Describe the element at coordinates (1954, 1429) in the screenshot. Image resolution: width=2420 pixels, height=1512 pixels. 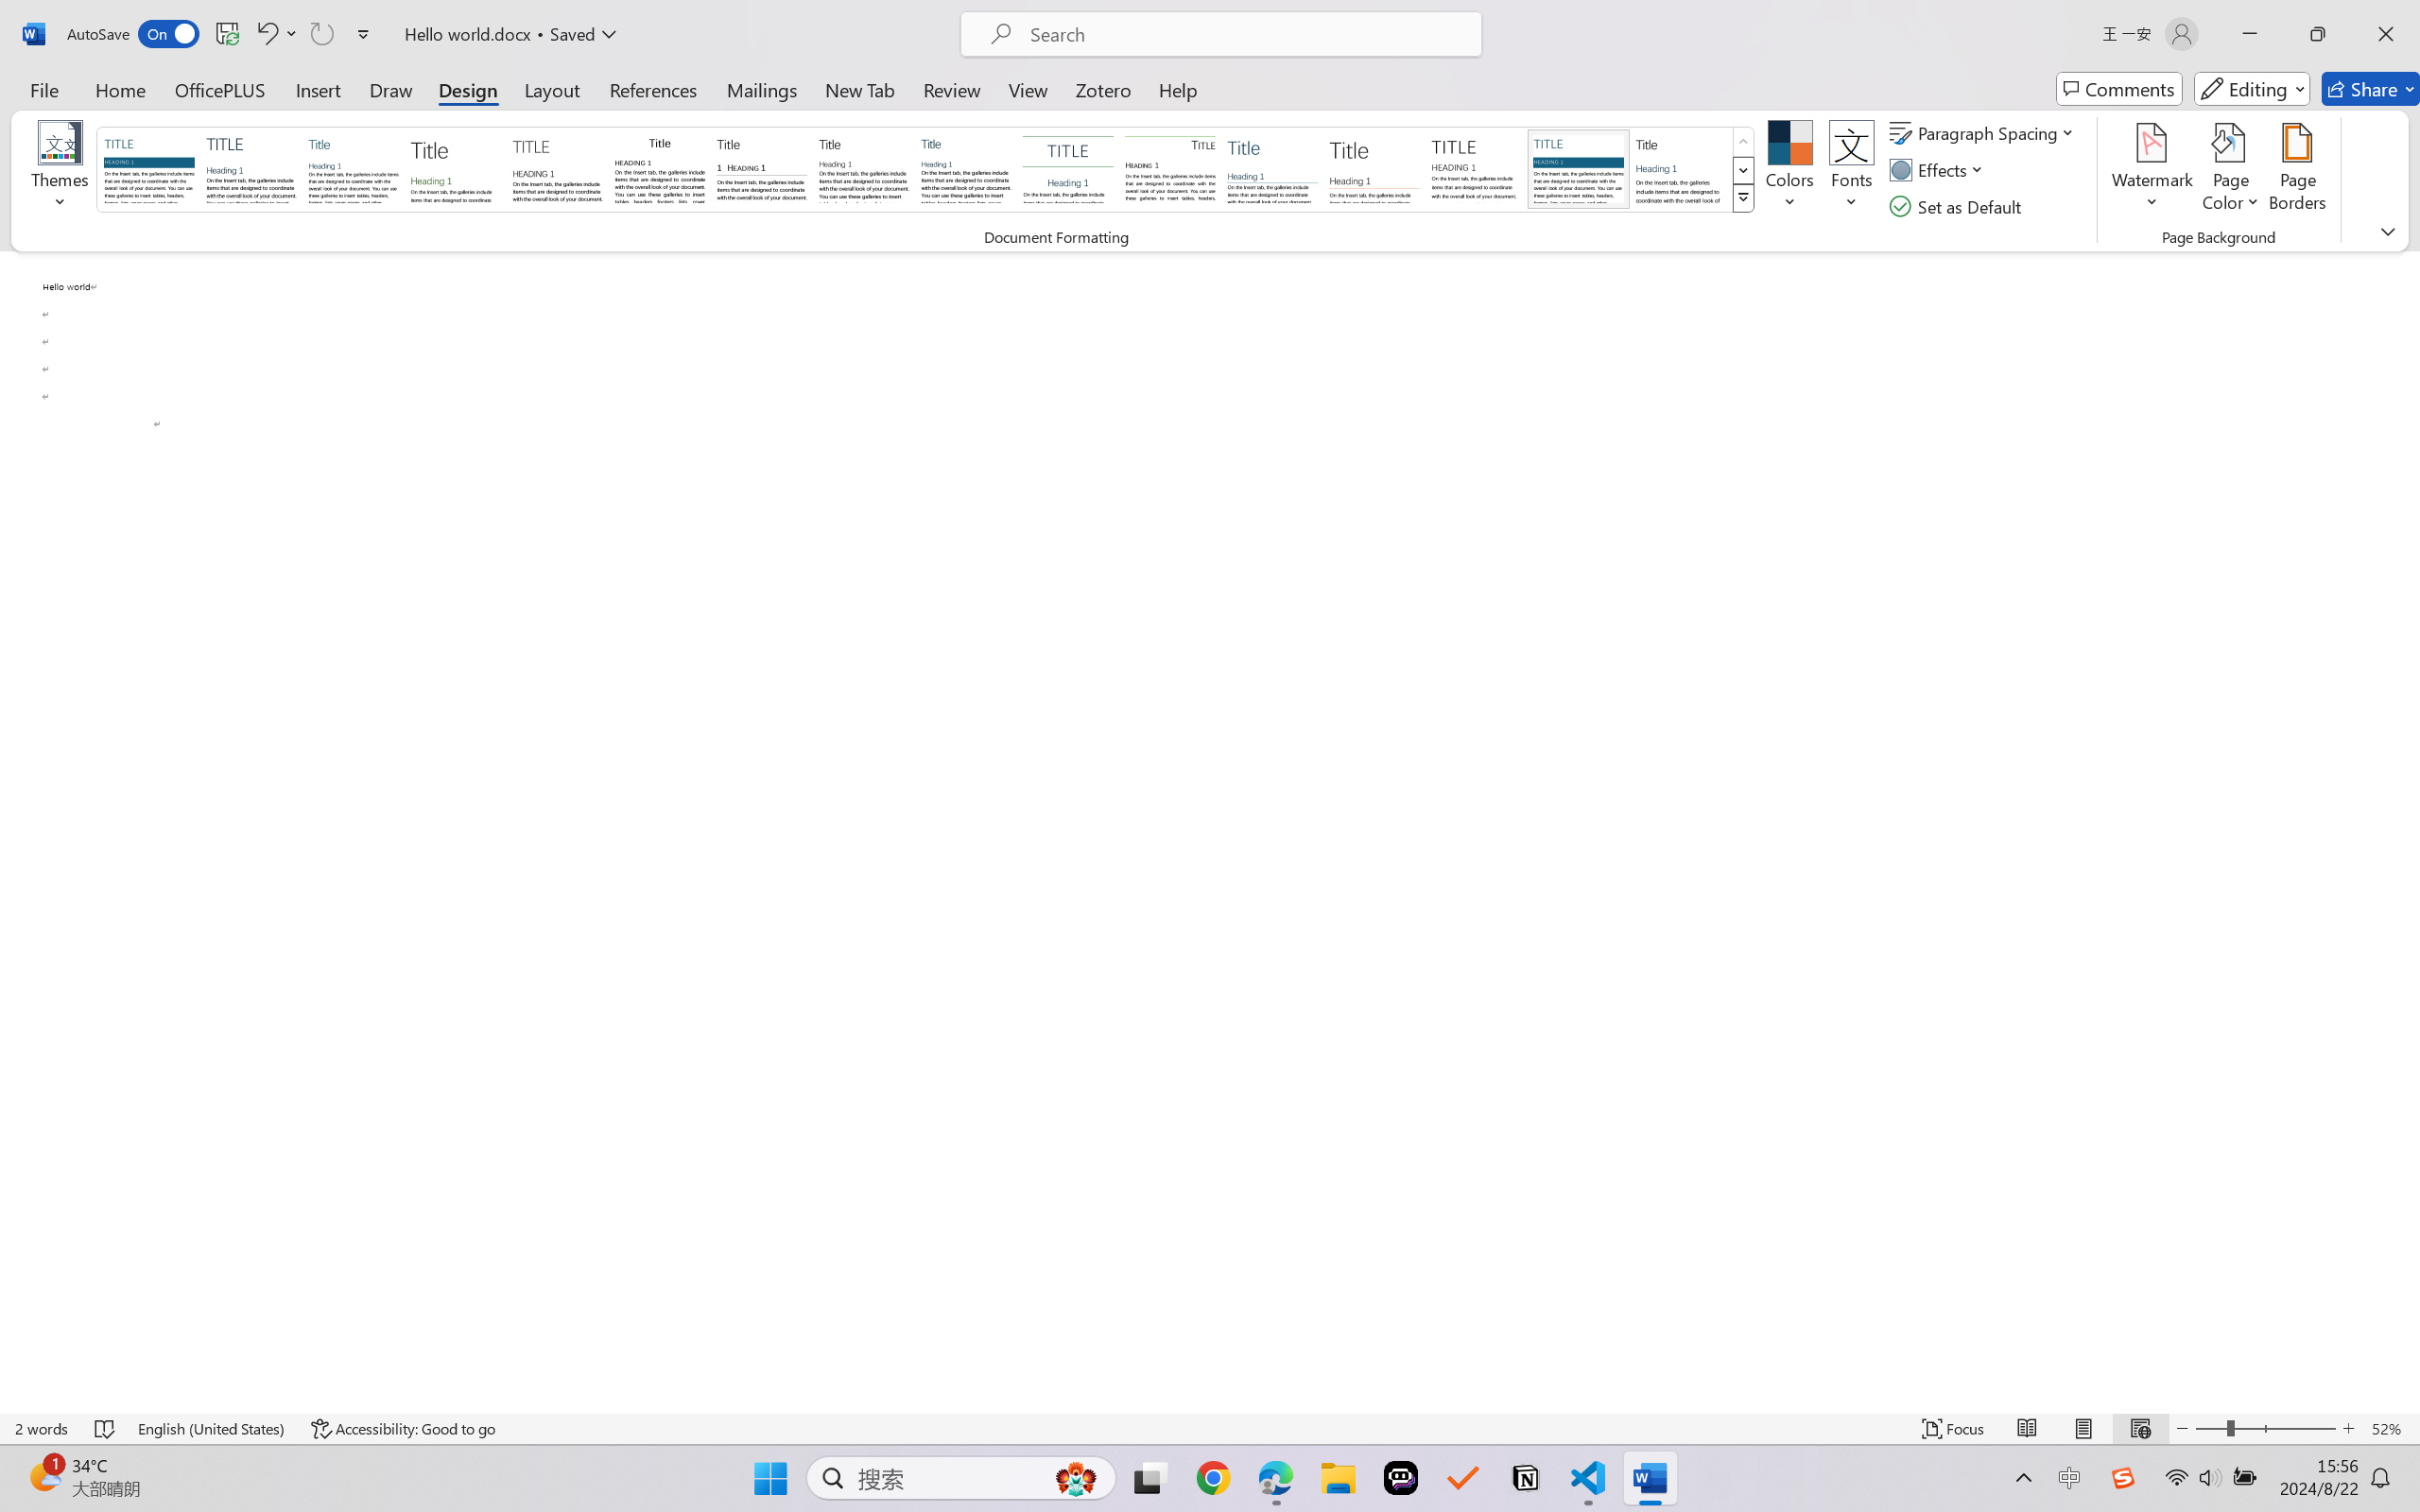
I see `Focus ` at that location.